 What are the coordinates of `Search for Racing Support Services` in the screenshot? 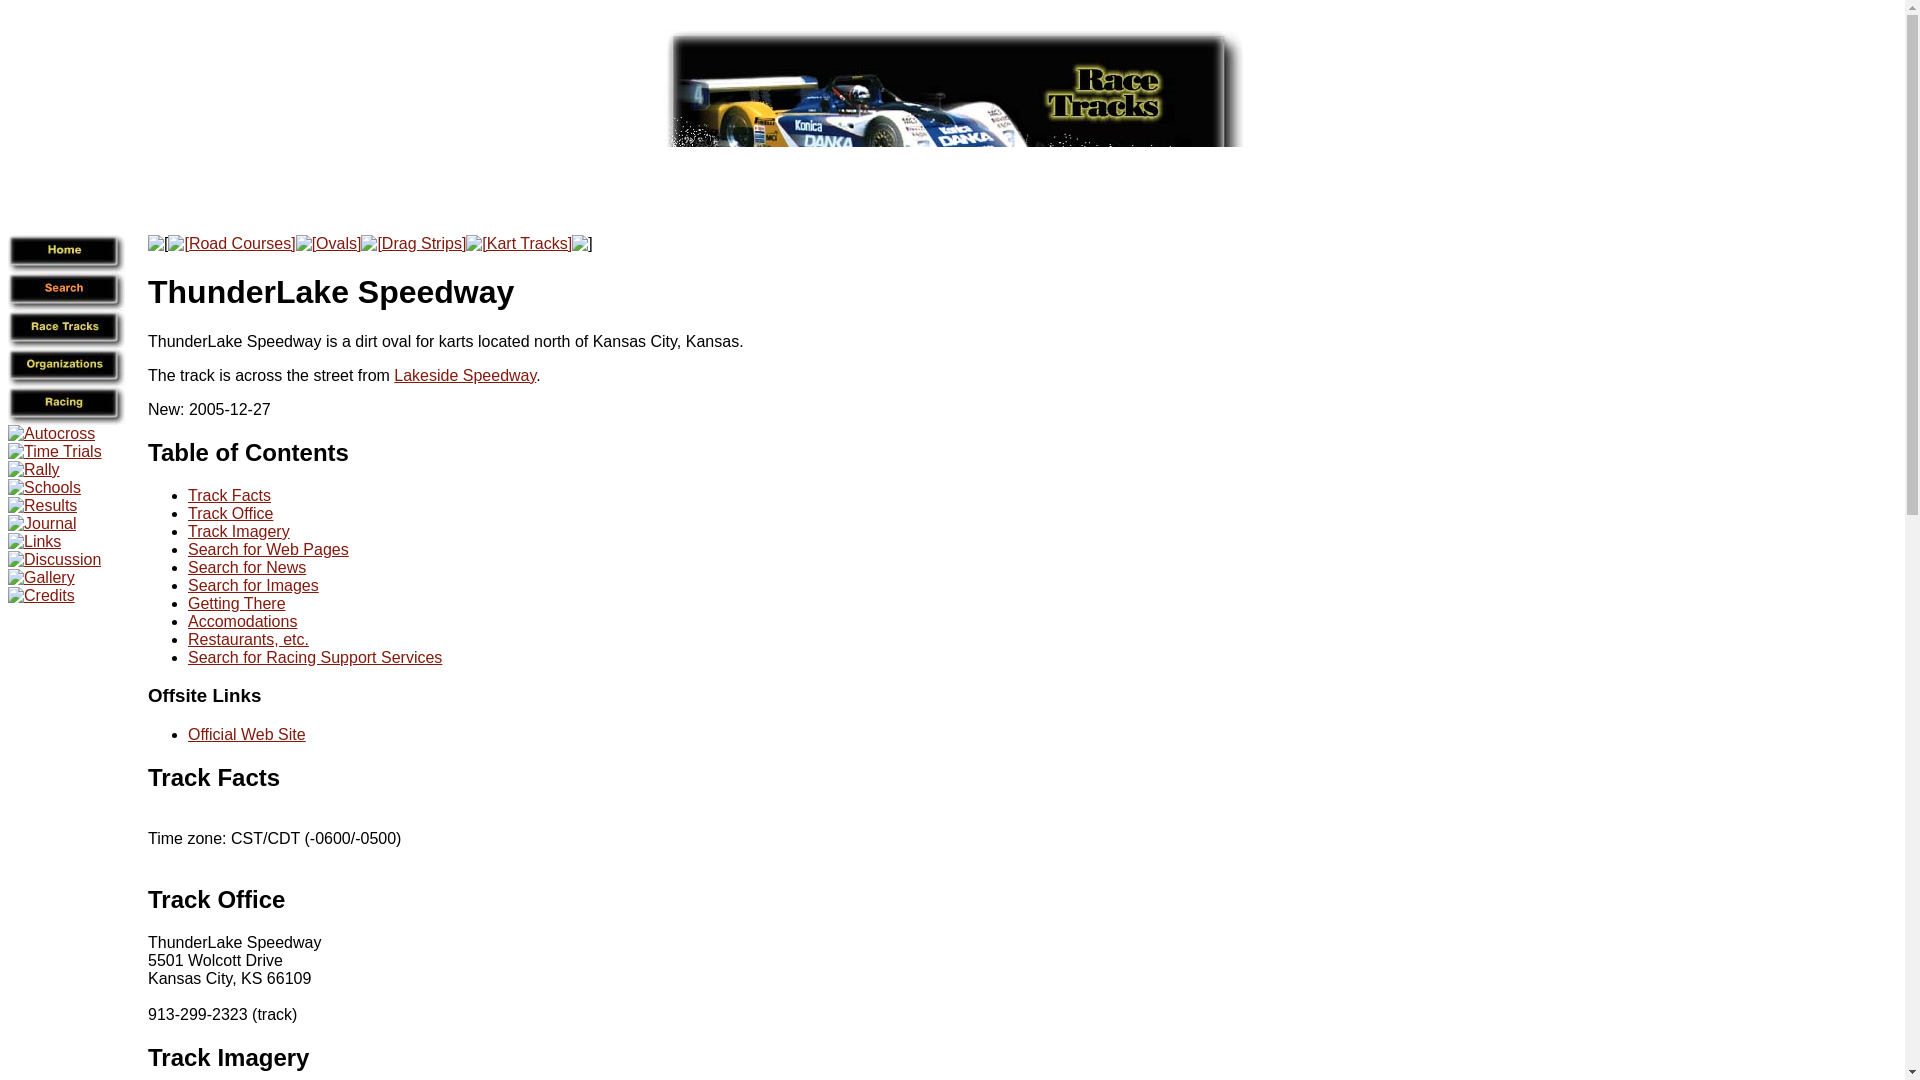 It's located at (314, 658).